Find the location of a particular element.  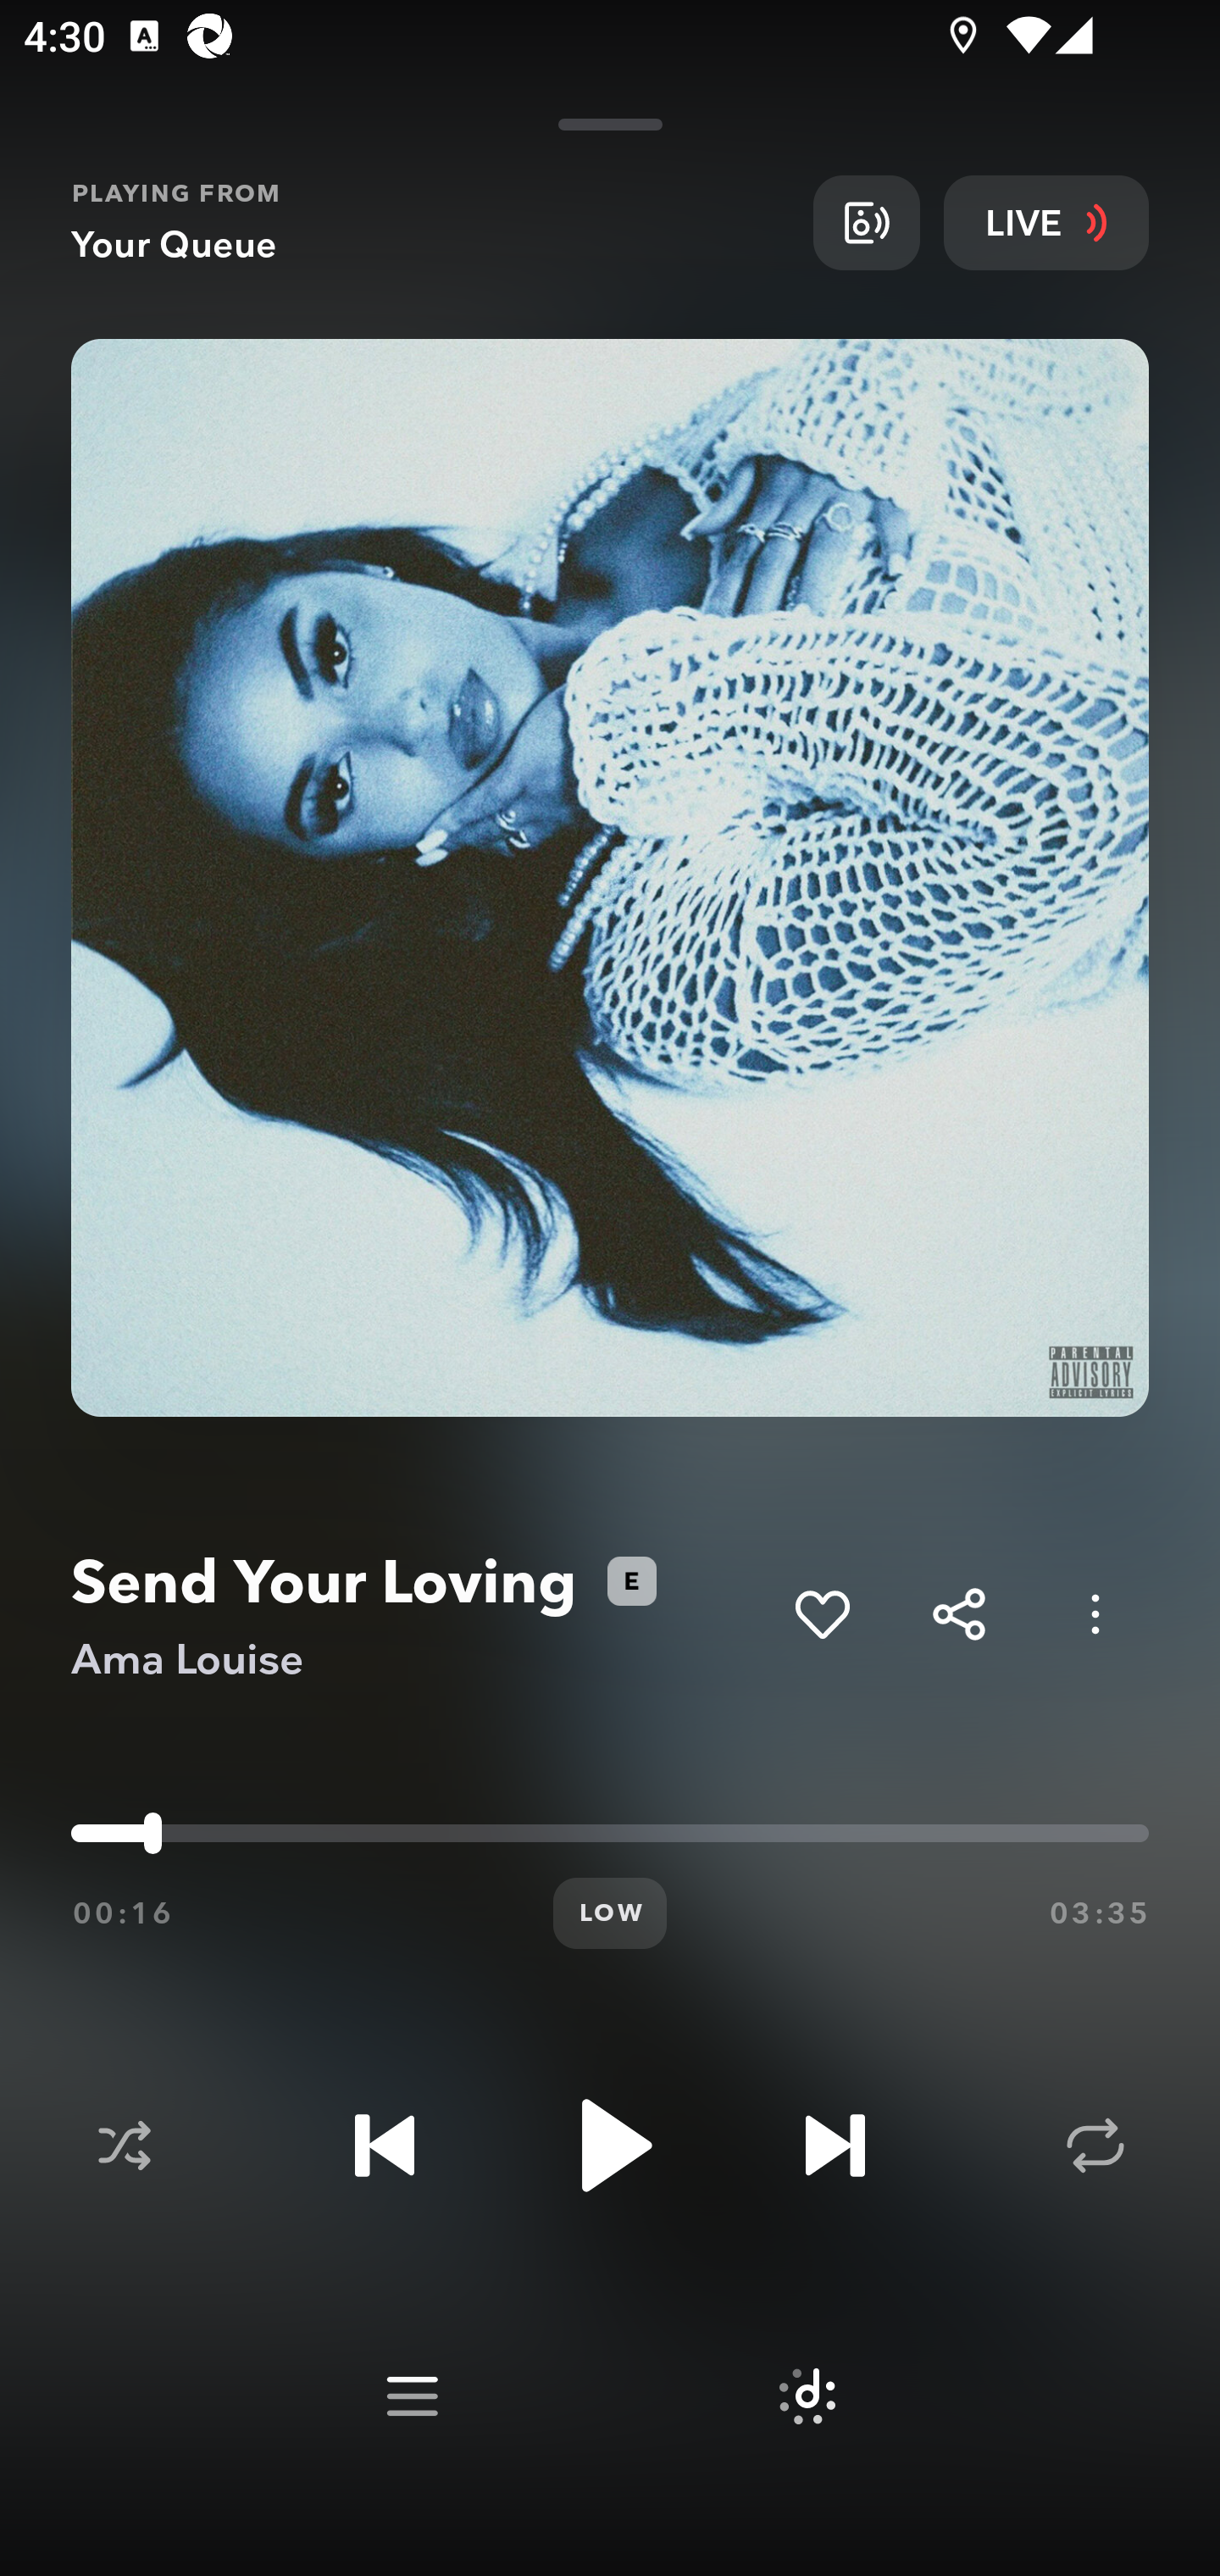

Shuffle disabled is located at coordinates (124, 2146).